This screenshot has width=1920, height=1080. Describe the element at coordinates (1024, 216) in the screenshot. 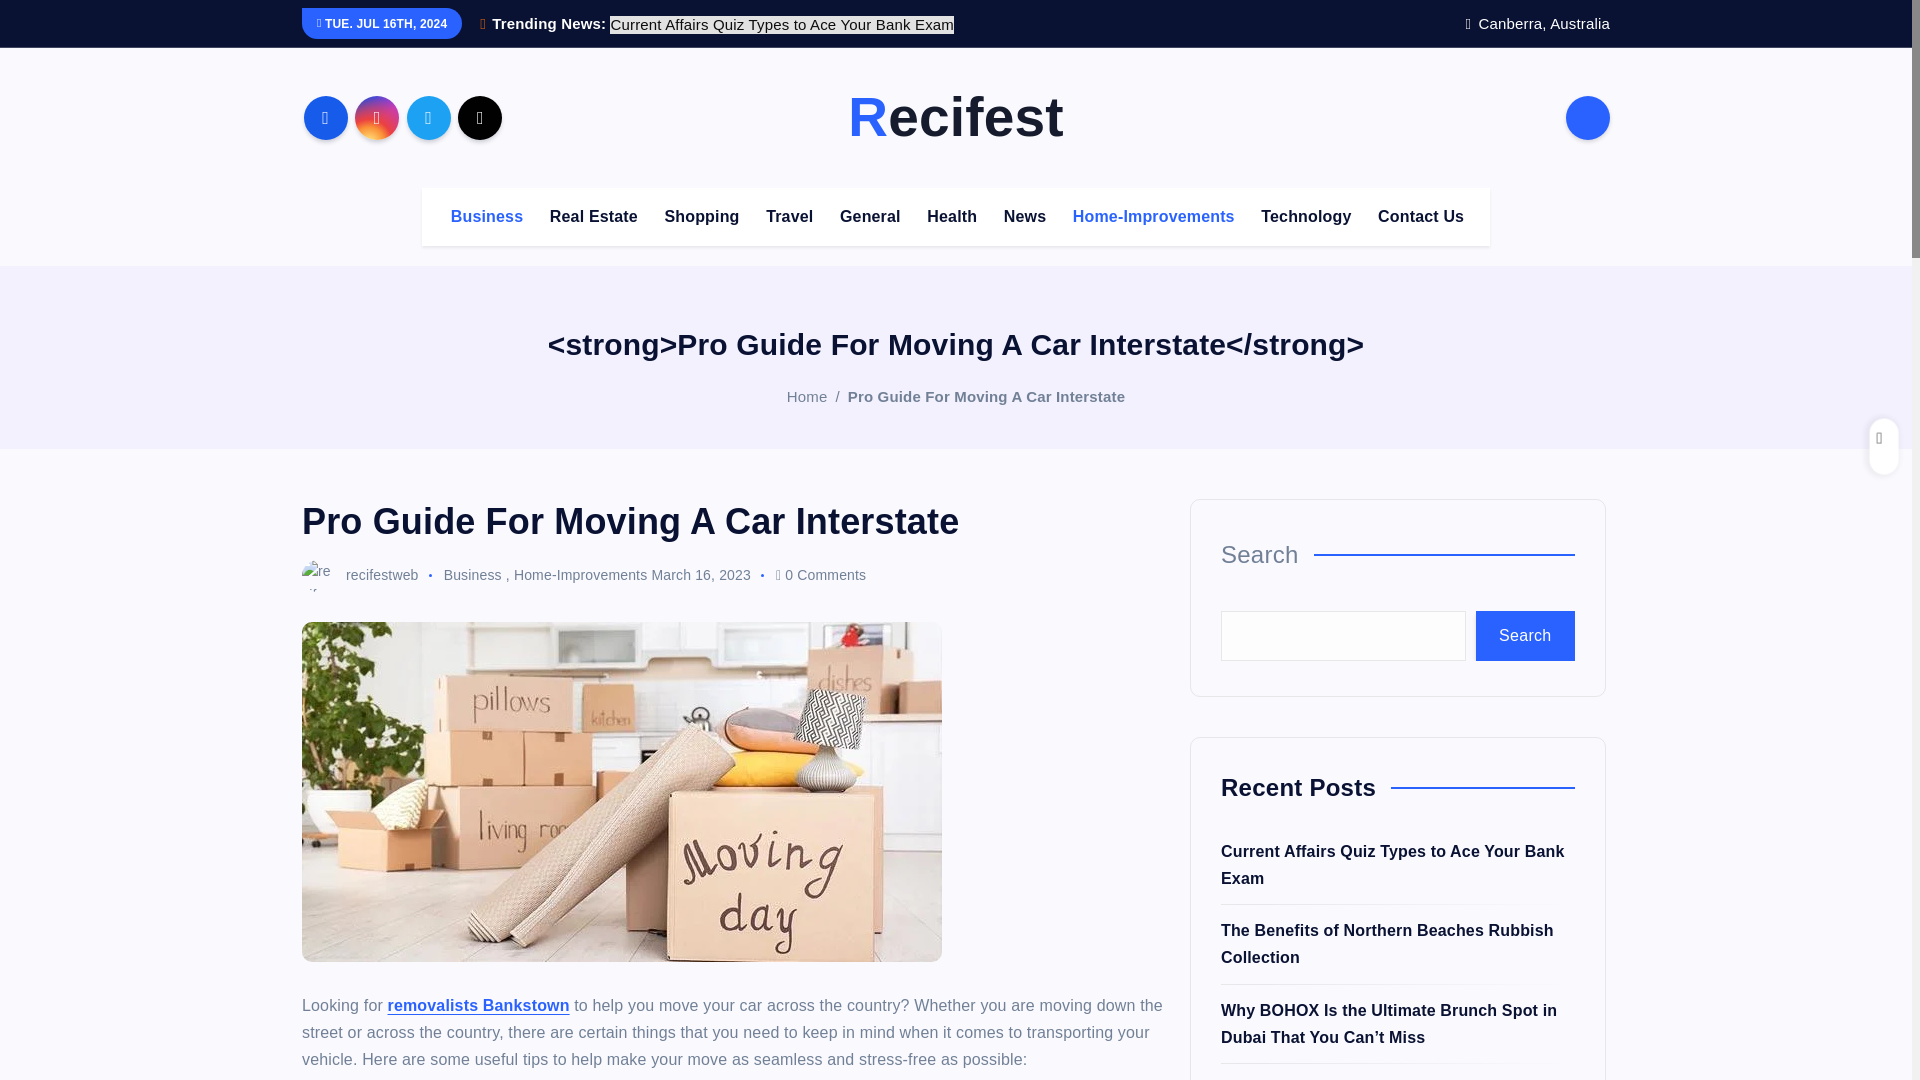

I see `News` at that location.